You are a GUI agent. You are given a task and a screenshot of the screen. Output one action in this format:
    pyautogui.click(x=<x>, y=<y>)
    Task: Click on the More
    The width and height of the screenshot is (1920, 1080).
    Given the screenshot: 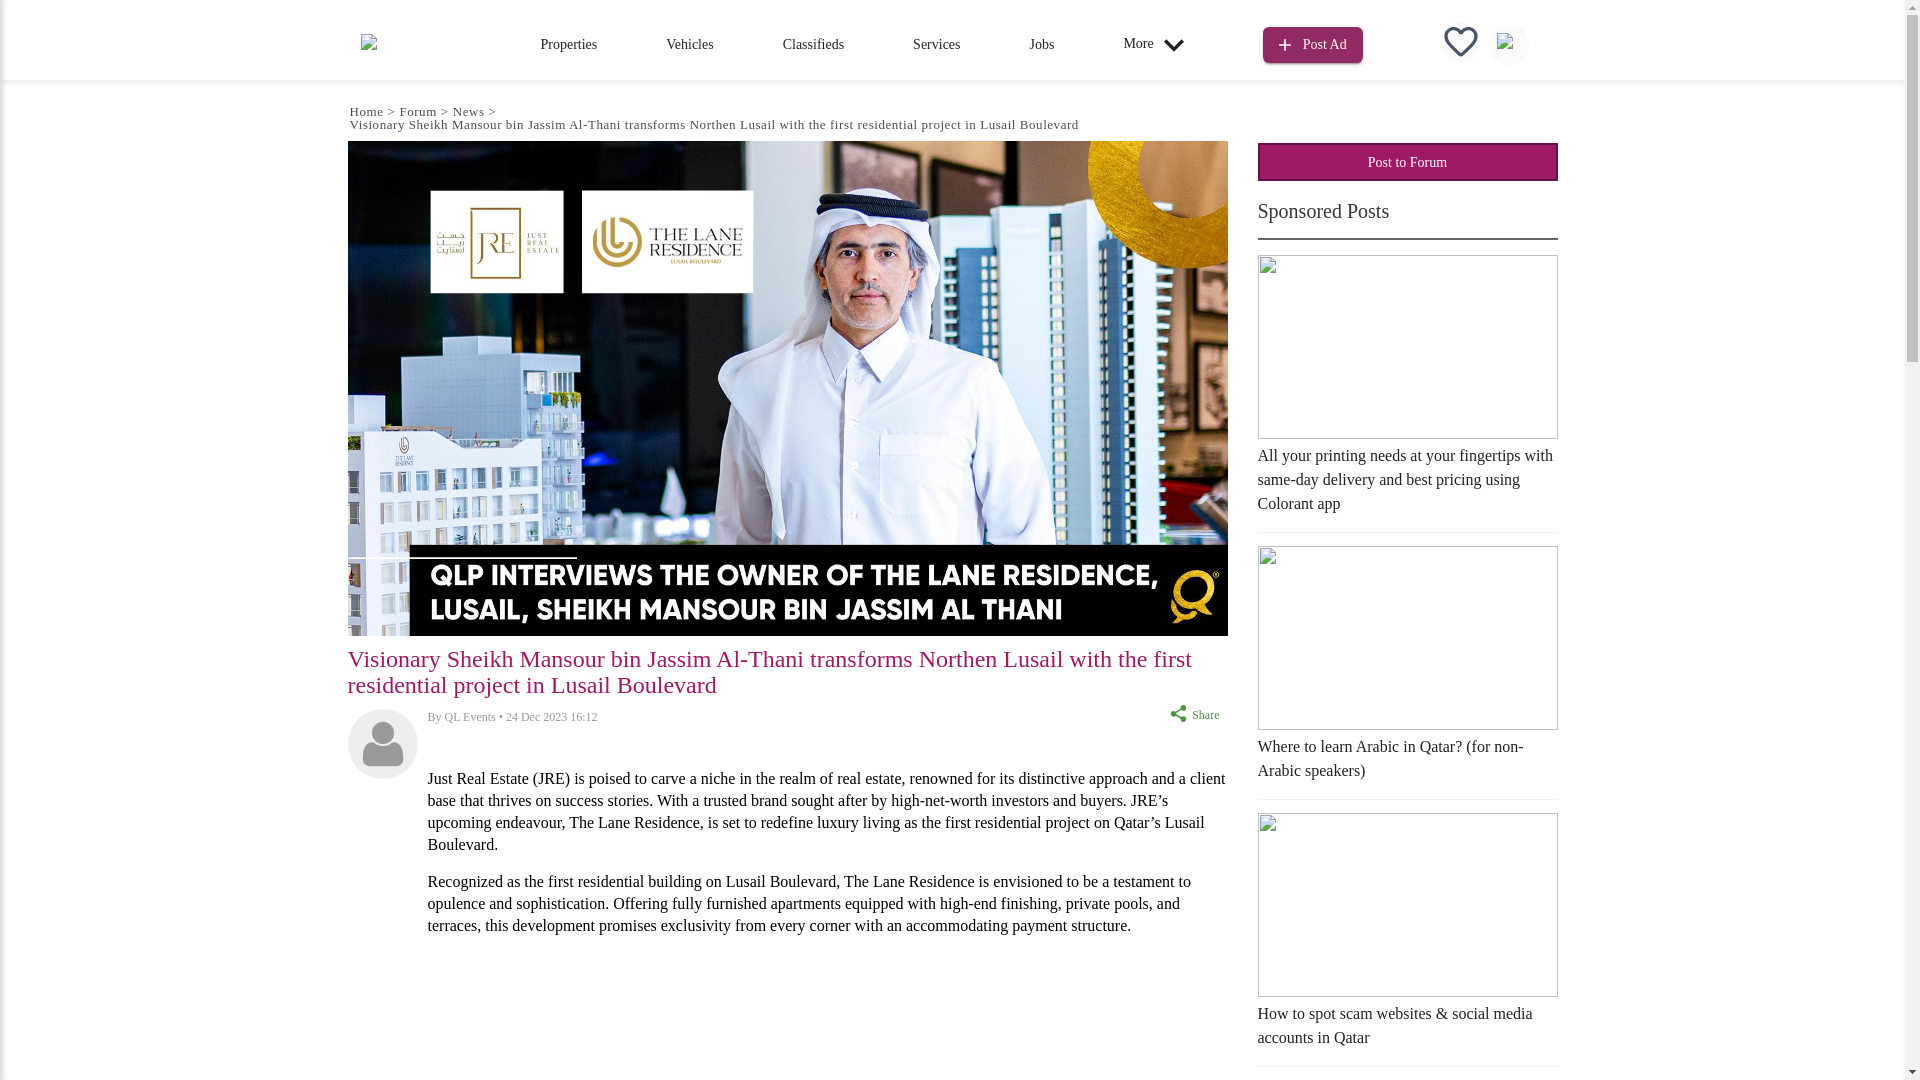 What is the action you would take?
    pyautogui.click(x=1158, y=44)
    